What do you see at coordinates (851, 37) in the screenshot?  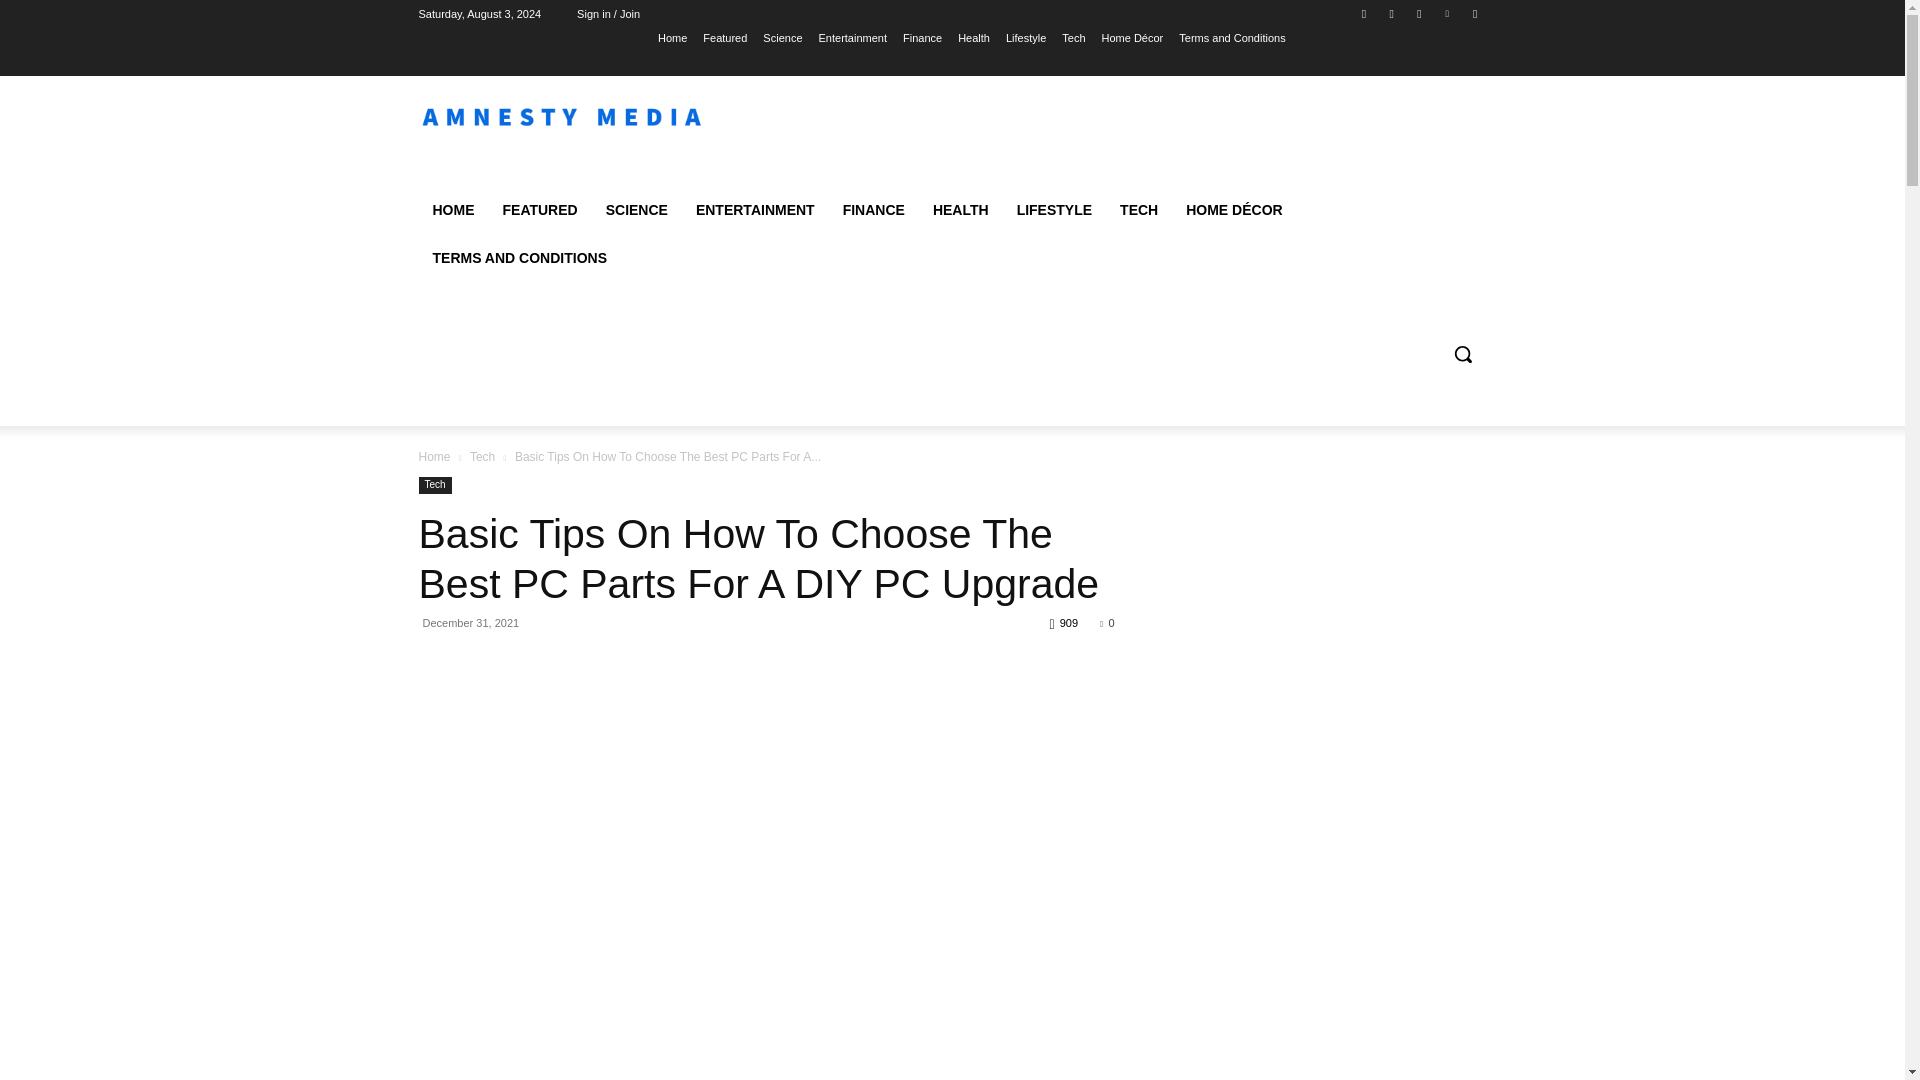 I see `Entertainment` at bounding box center [851, 37].